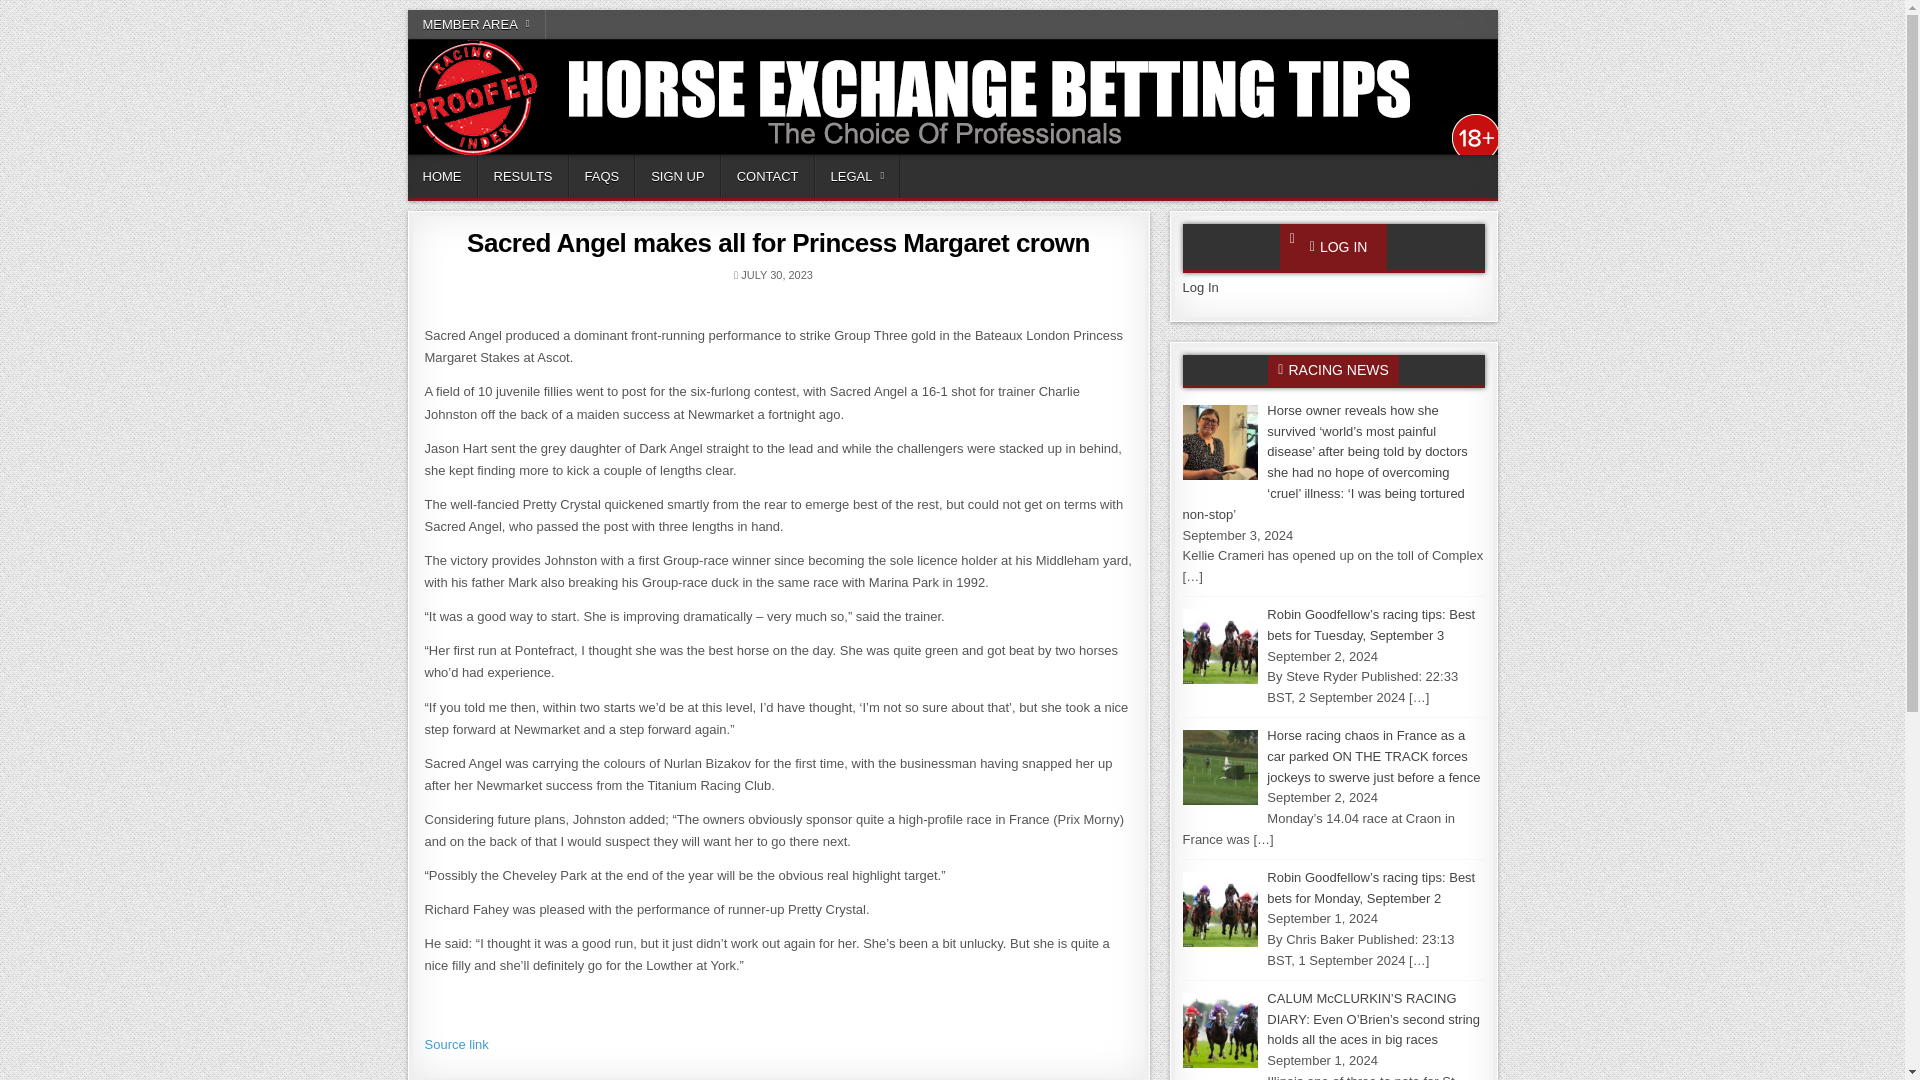 The height and width of the screenshot is (1080, 1920). Describe the element at coordinates (442, 176) in the screenshot. I see `HOME` at that location.